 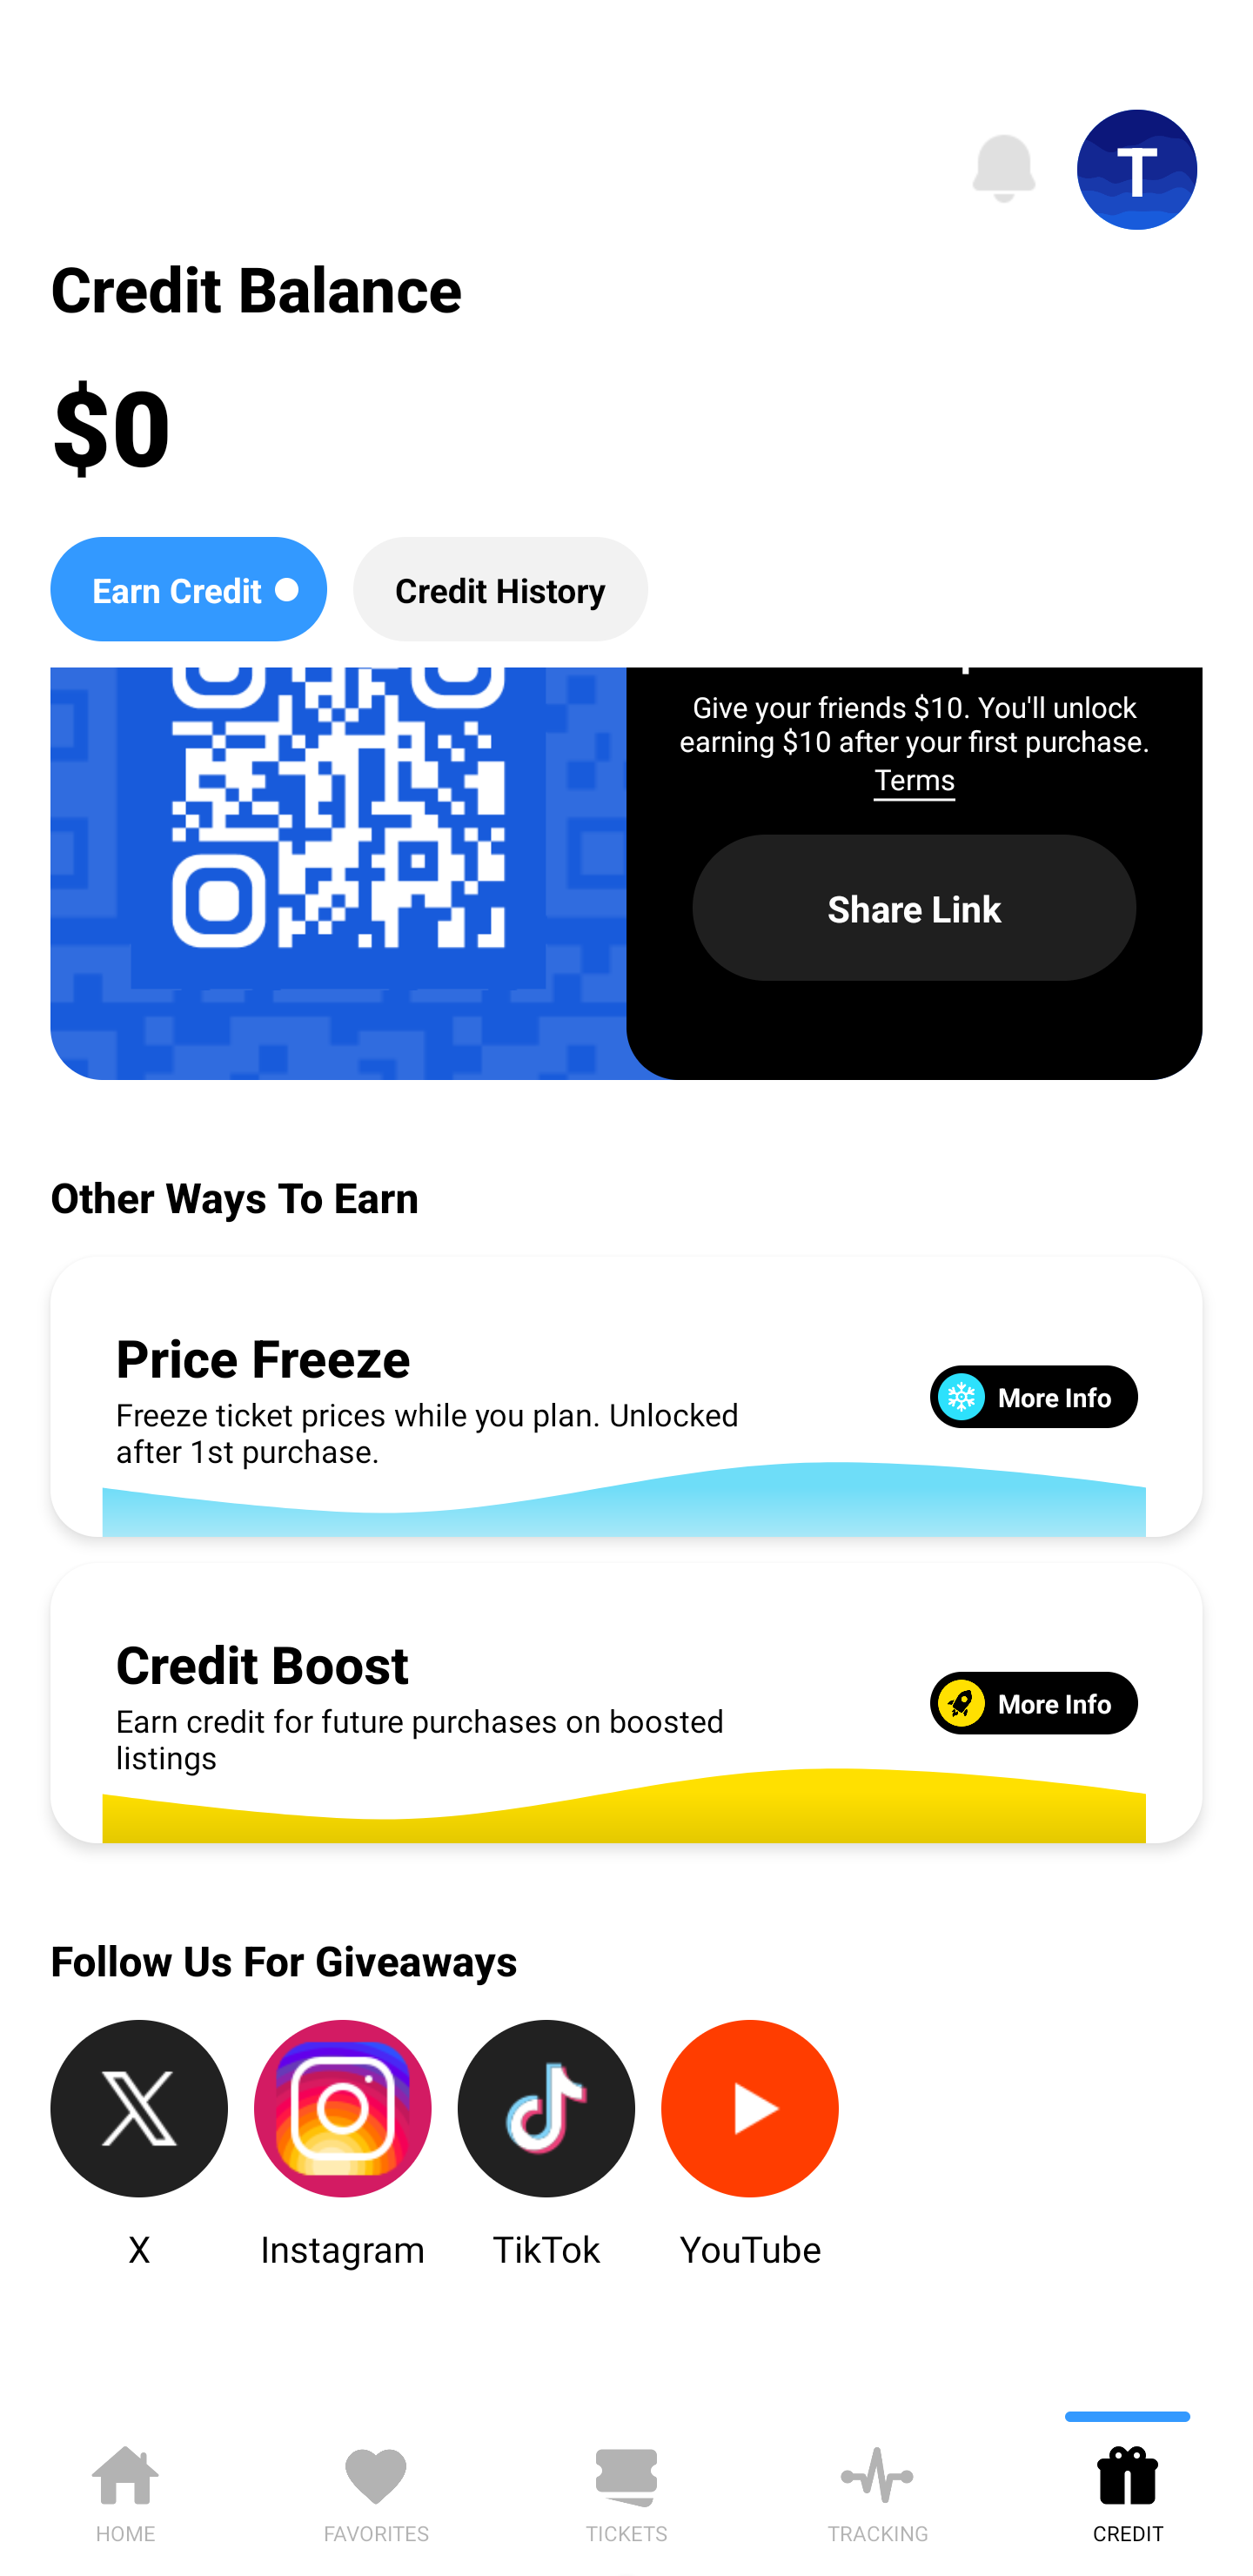 What do you see at coordinates (626, 2489) in the screenshot?
I see `TICKETS` at bounding box center [626, 2489].